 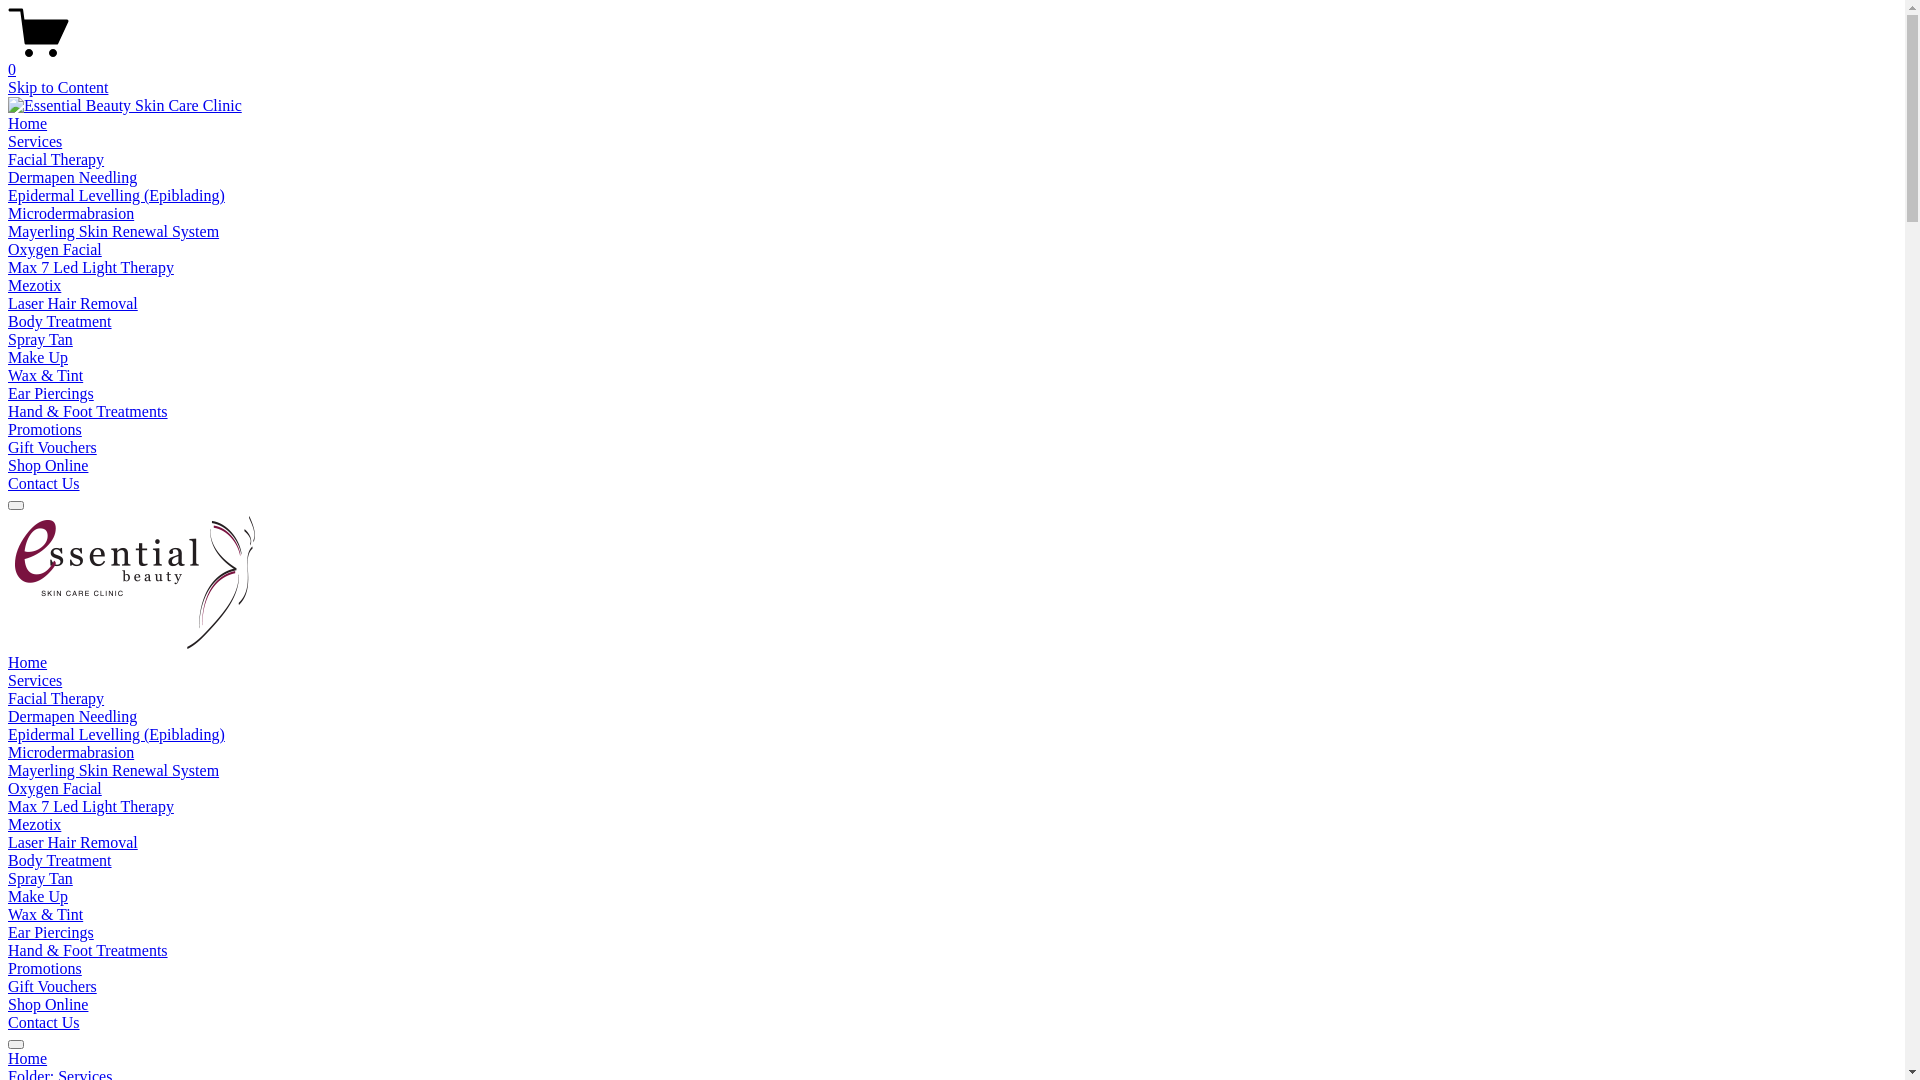 What do you see at coordinates (38, 358) in the screenshot?
I see `Make Up` at bounding box center [38, 358].